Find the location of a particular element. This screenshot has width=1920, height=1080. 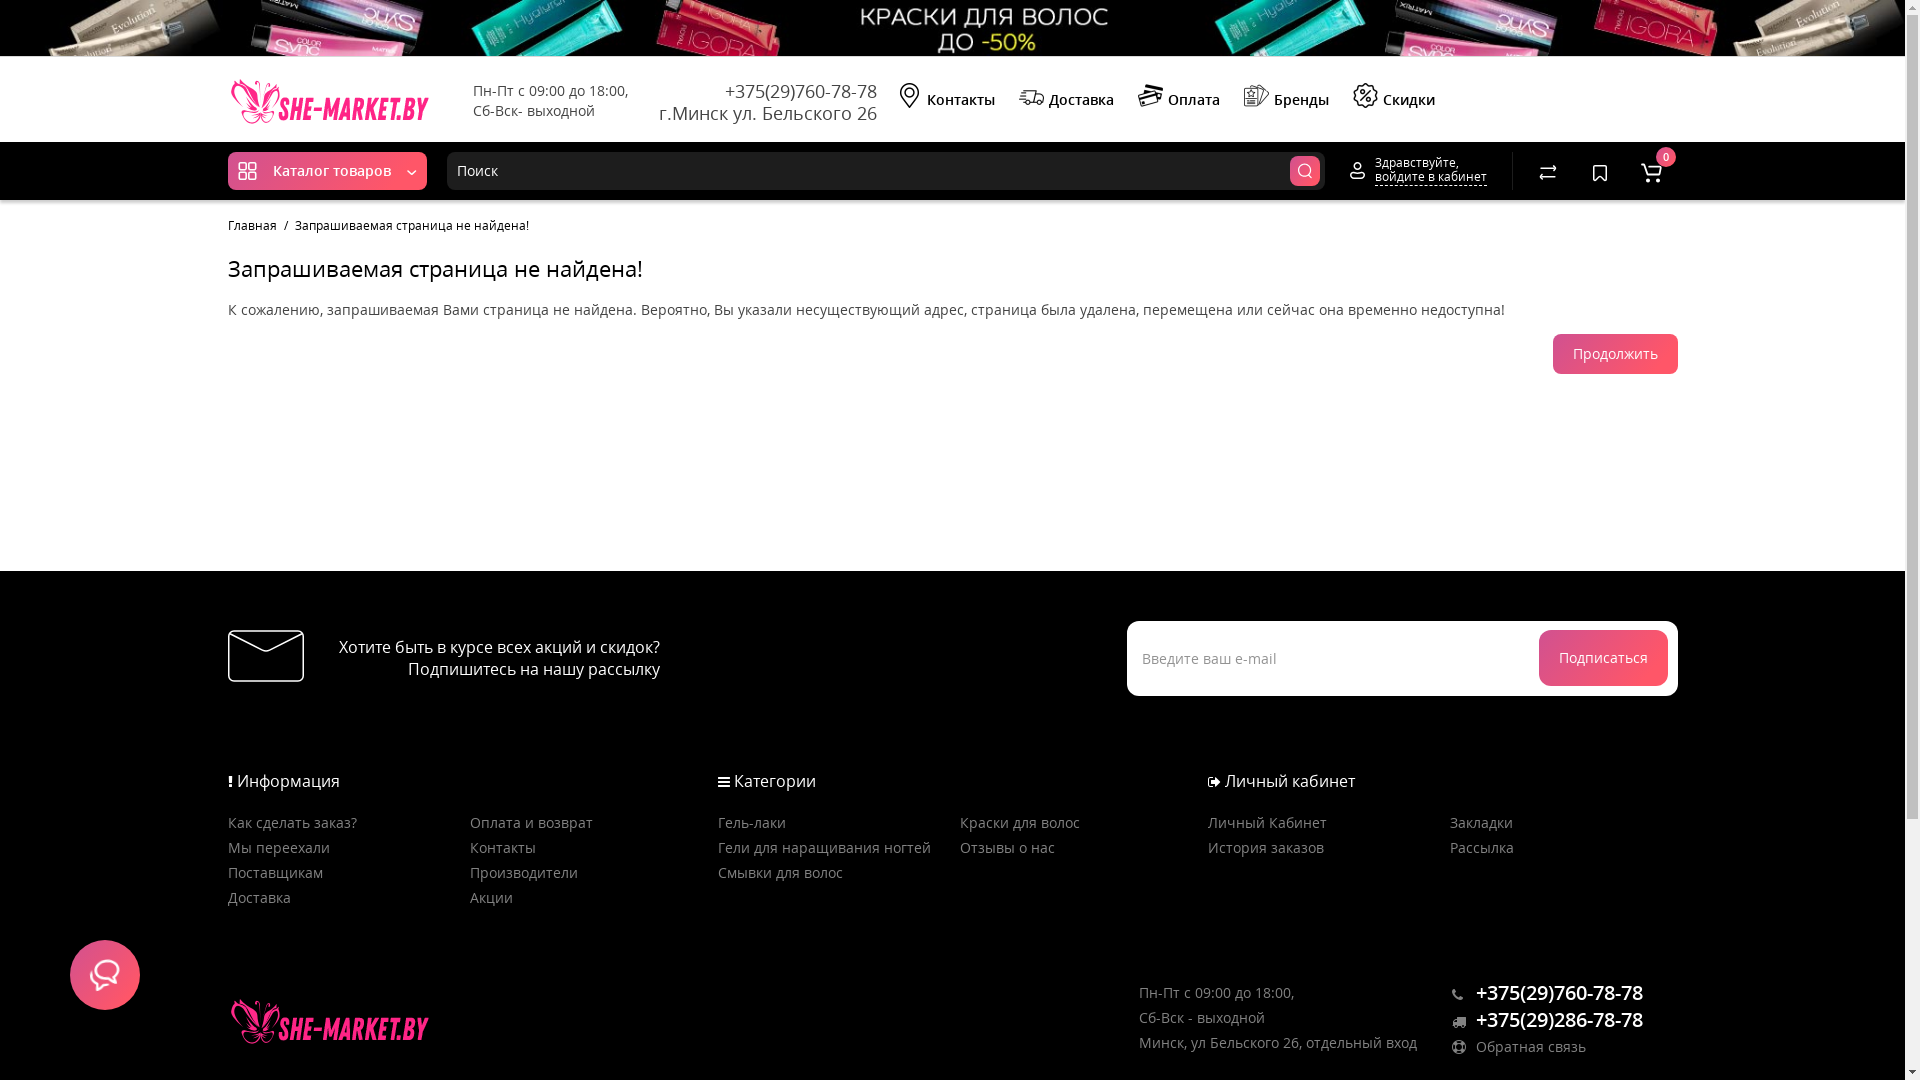

0 is located at coordinates (1652, 171).